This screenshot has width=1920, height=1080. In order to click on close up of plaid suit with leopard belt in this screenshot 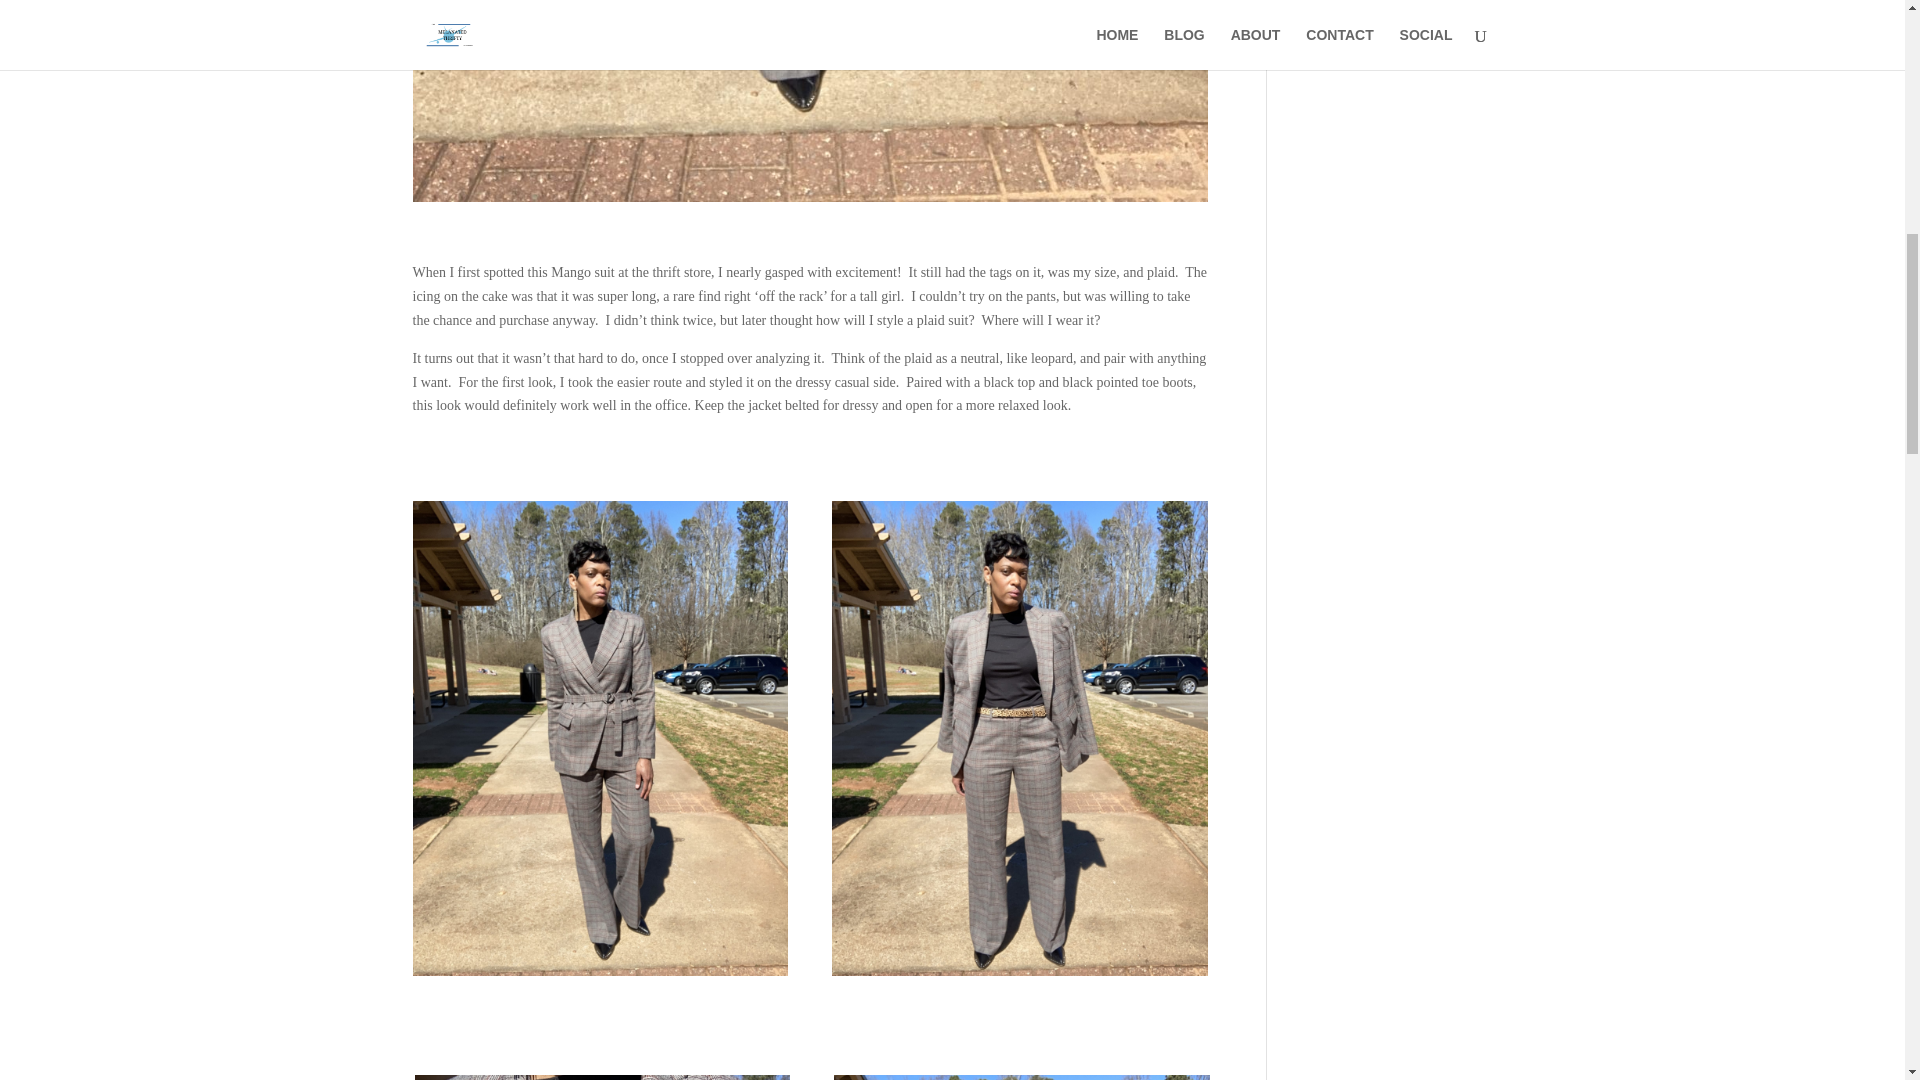, I will do `click(602, 1077)`.